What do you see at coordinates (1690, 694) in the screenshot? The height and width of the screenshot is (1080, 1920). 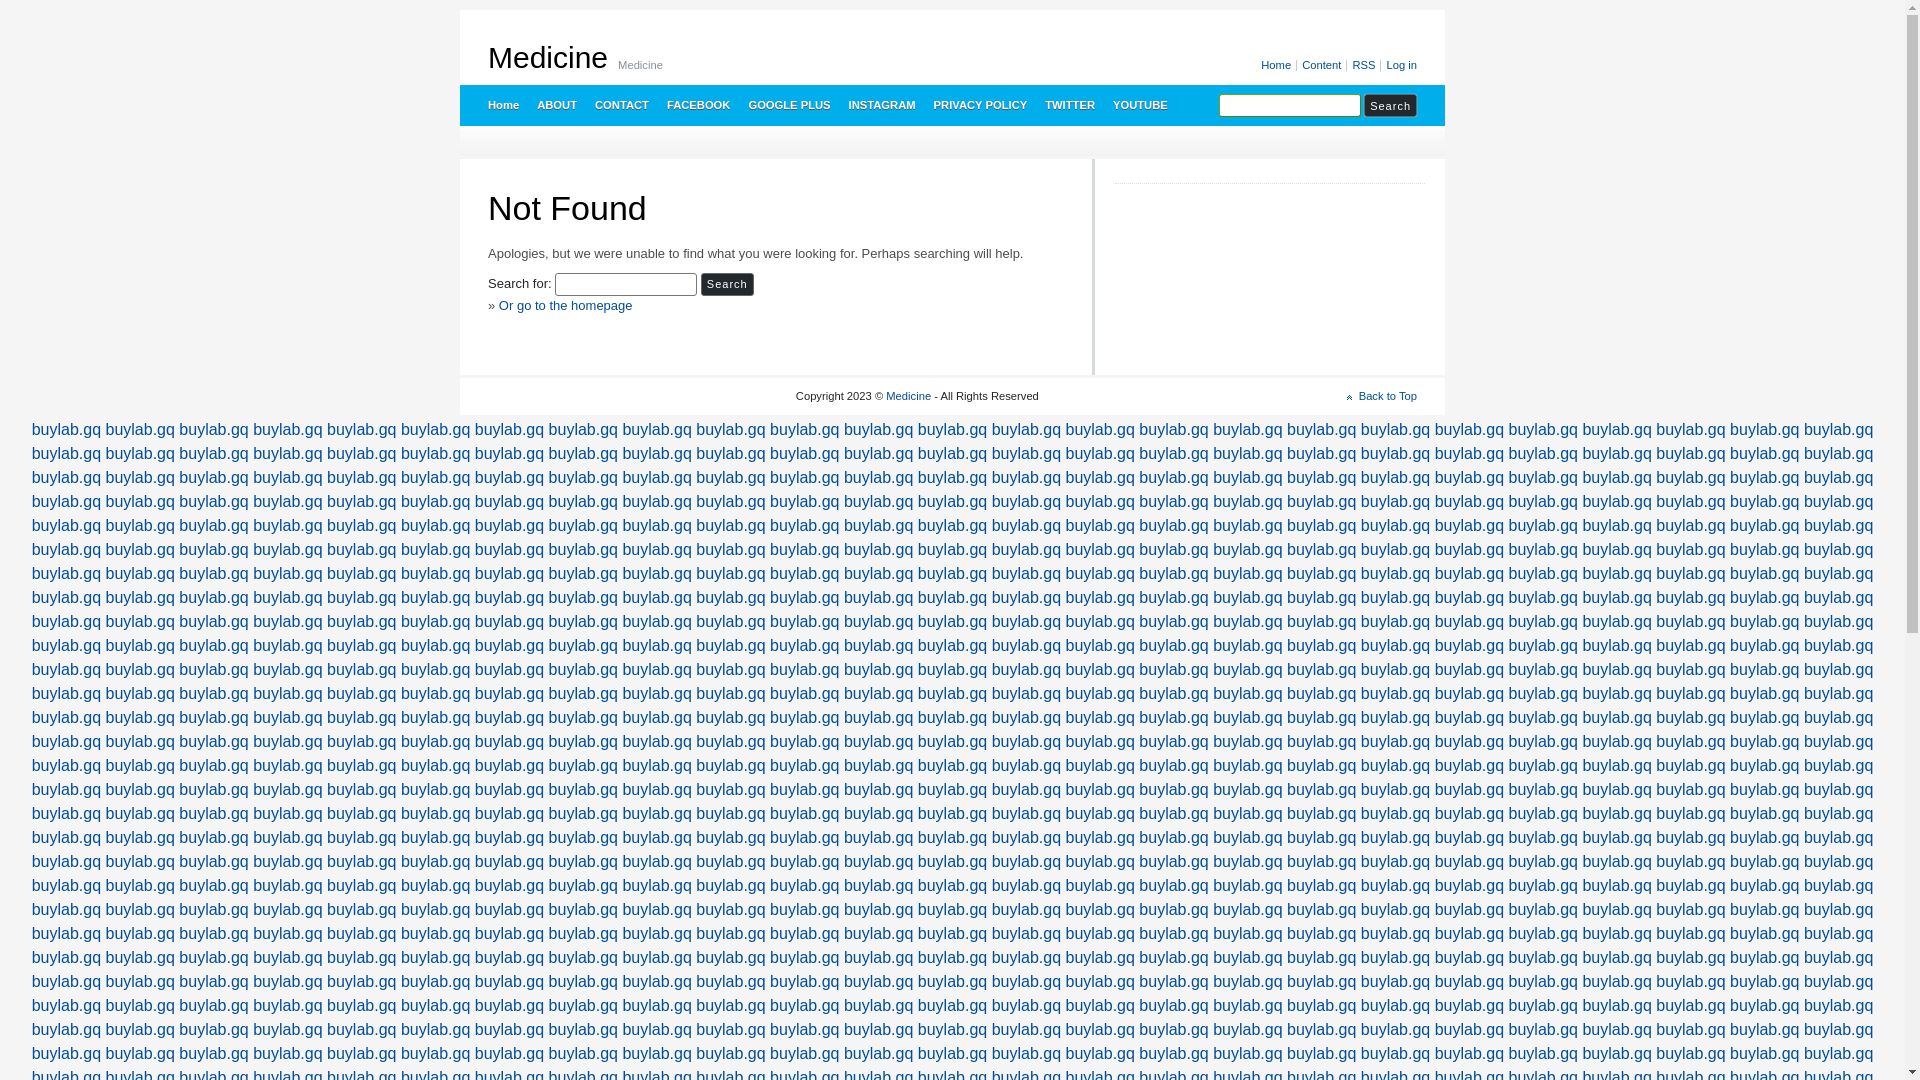 I see `buylab.gq` at bounding box center [1690, 694].